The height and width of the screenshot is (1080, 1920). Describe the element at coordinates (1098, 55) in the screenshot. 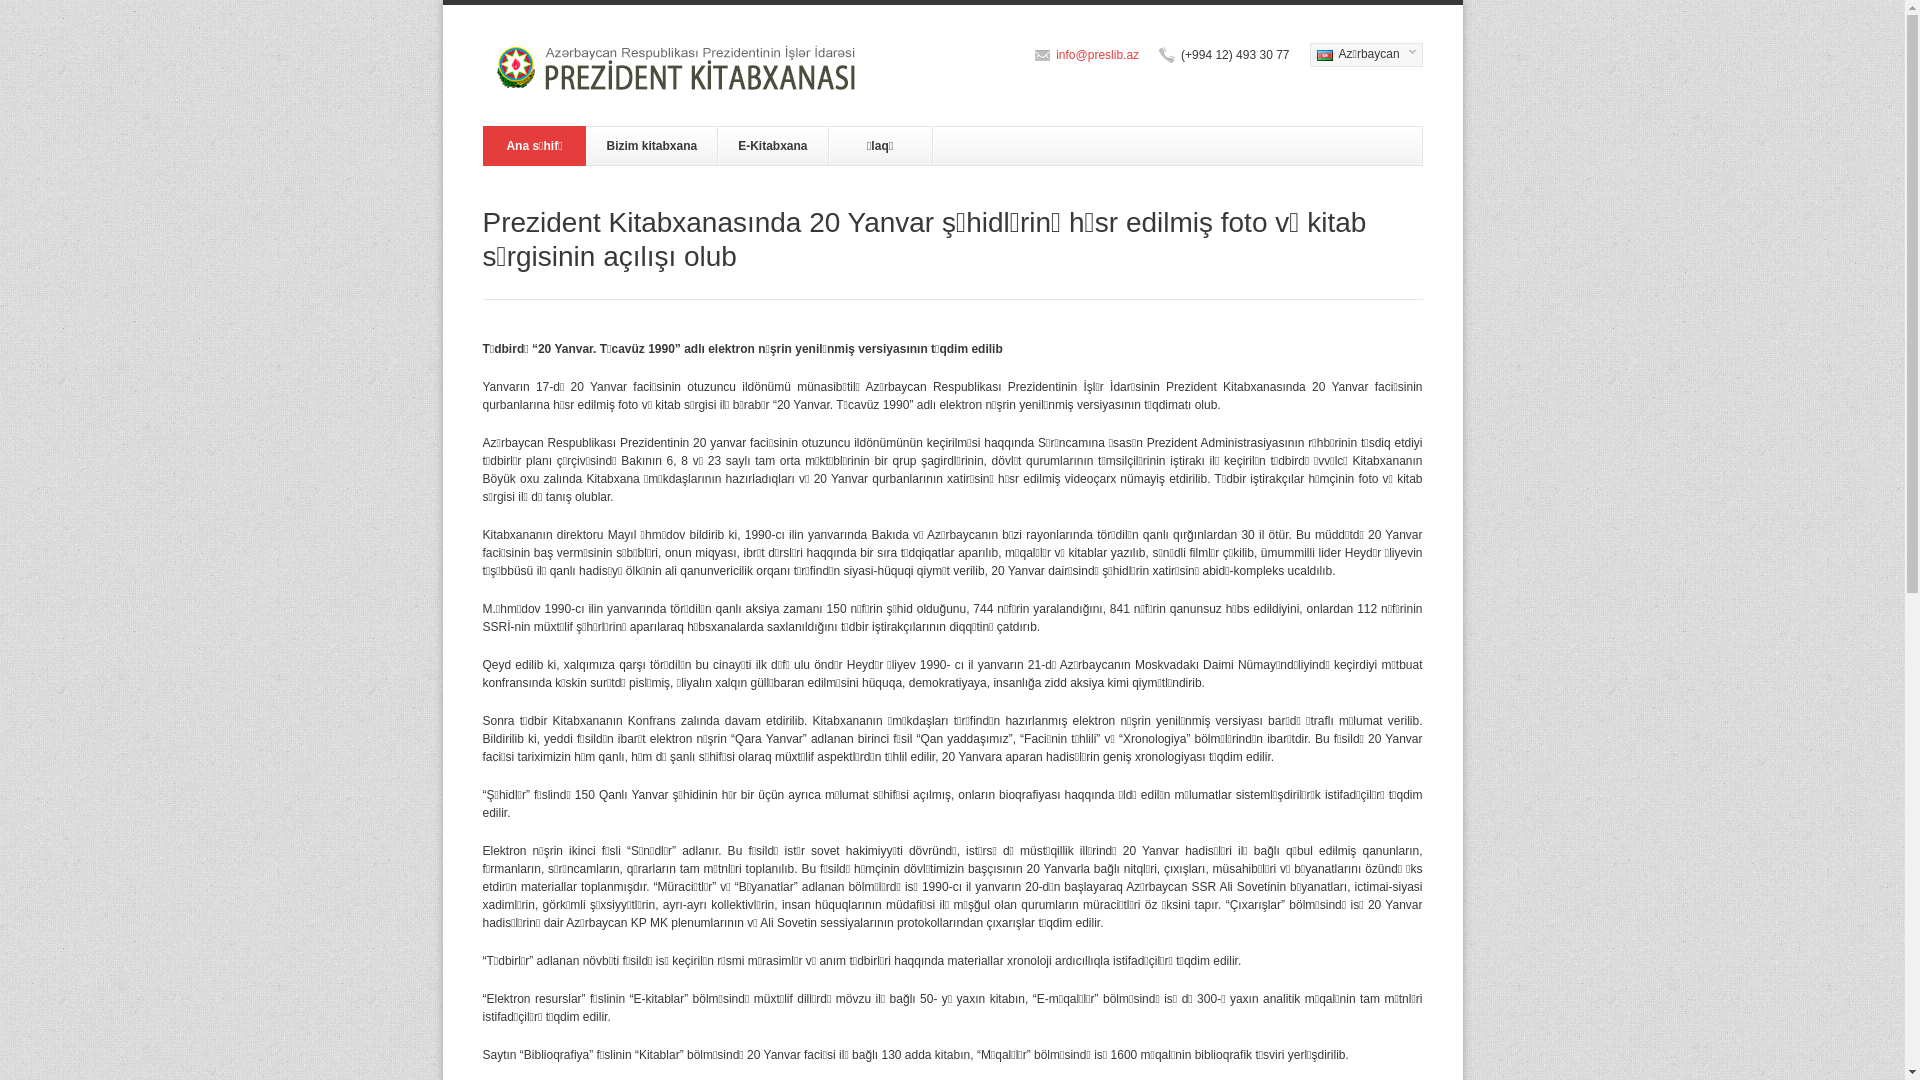

I see `info@preslib.az` at that location.